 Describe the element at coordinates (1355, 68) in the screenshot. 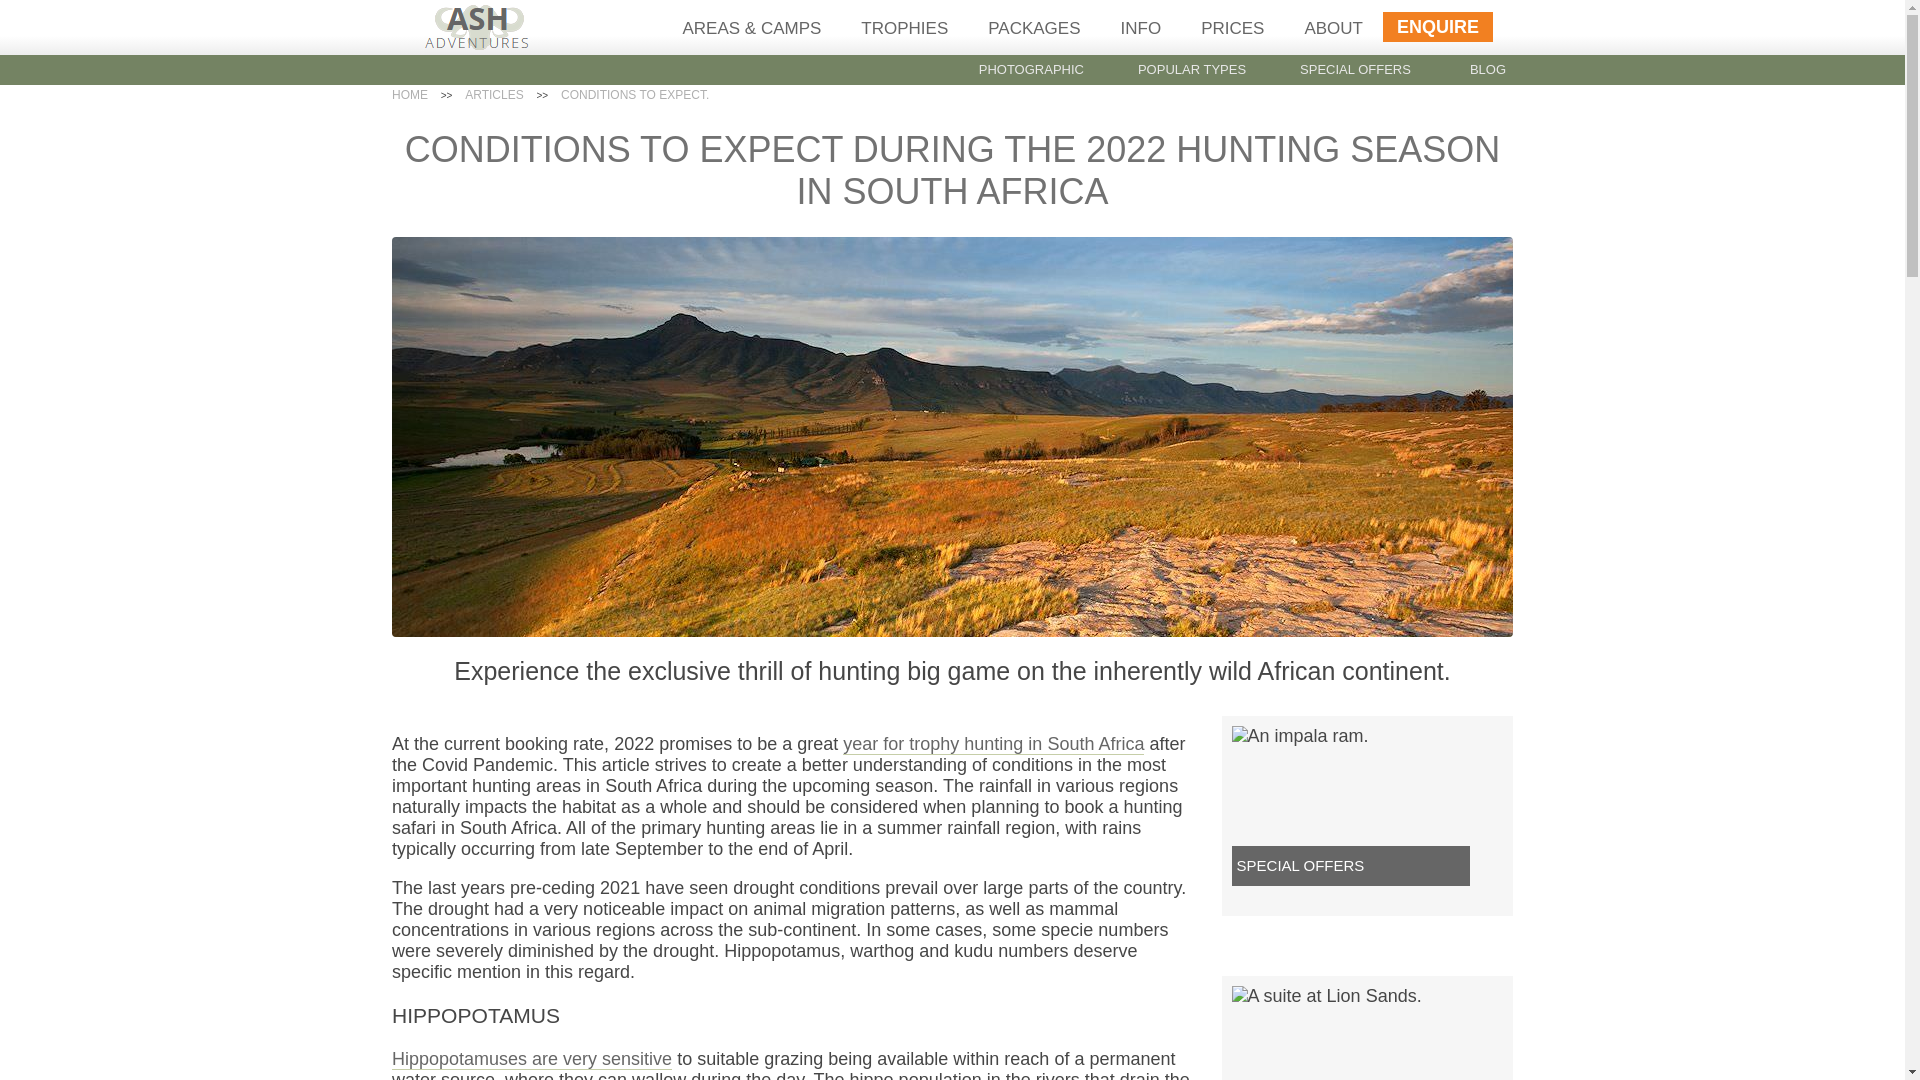

I see `SPECIAL OFFERS` at that location.